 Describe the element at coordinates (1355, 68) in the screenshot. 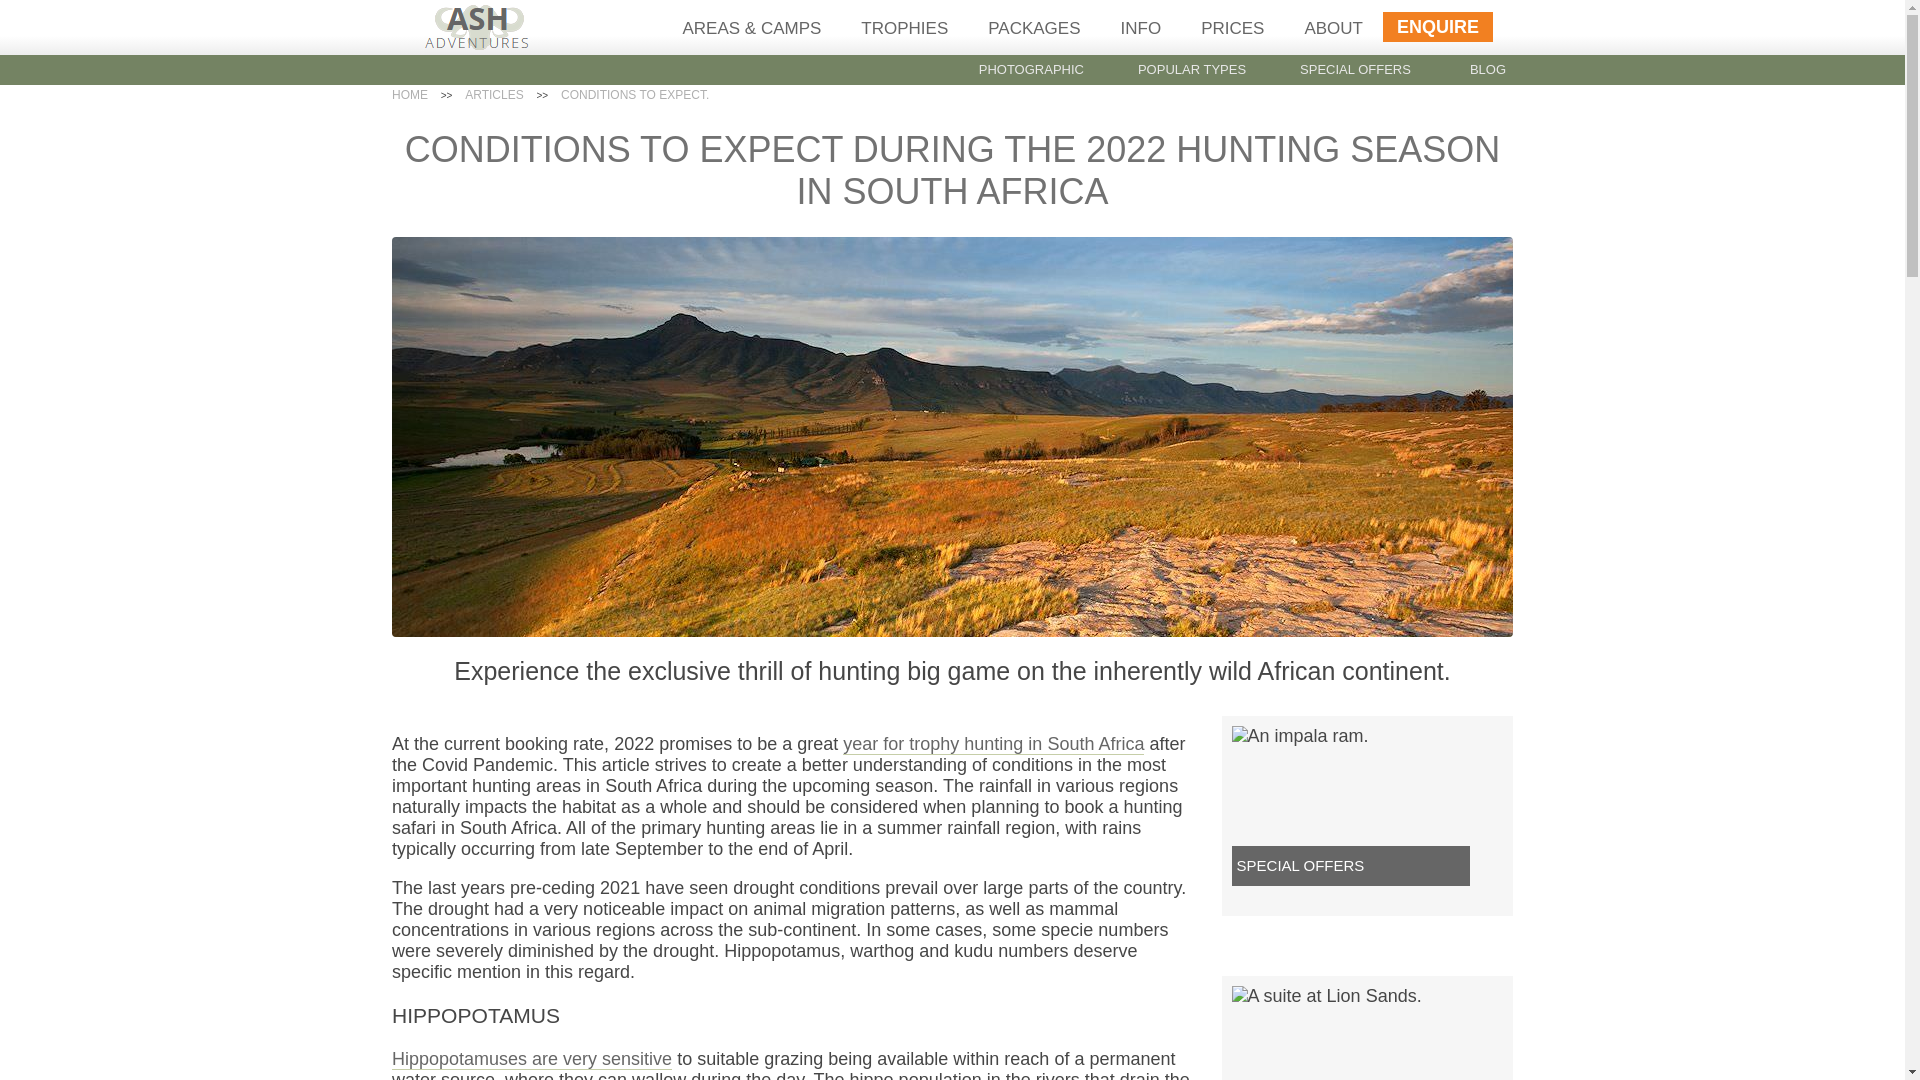

I see `SPECIAL OFFERS` at that location.